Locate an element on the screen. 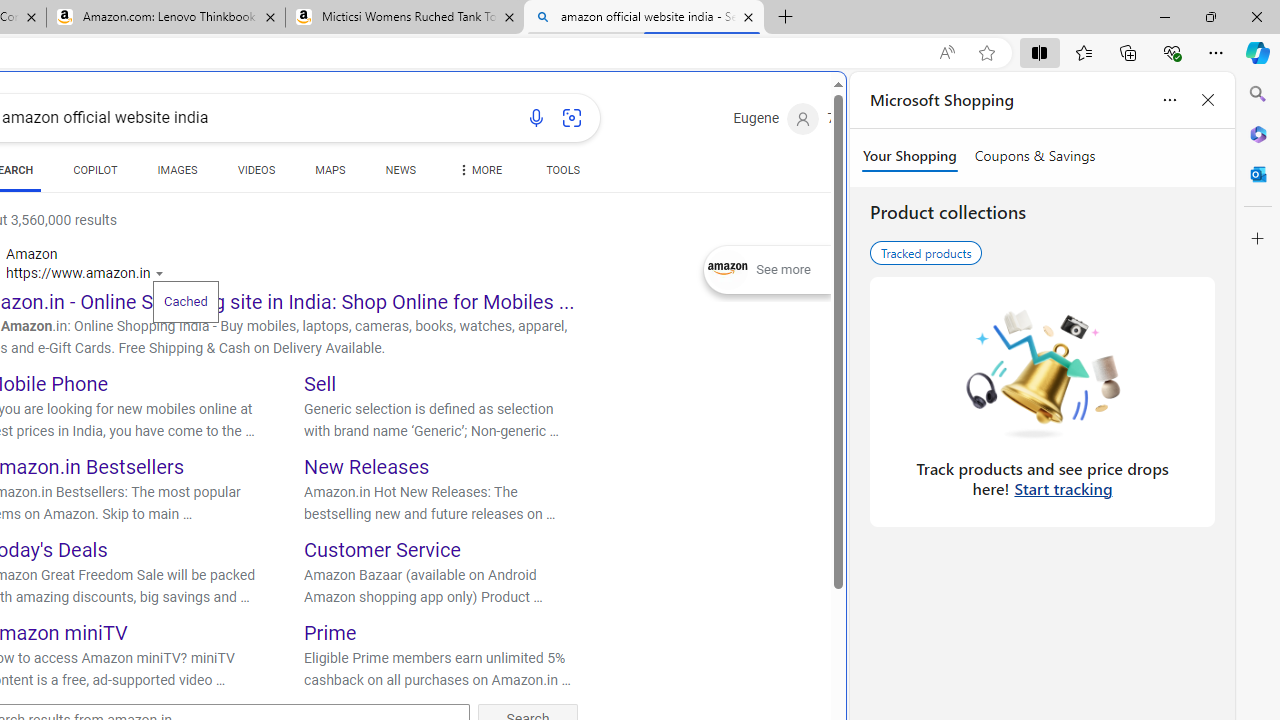 The image size is (1280, 720). Microsoft Rewards 72 is located at coordinates (856, 119).